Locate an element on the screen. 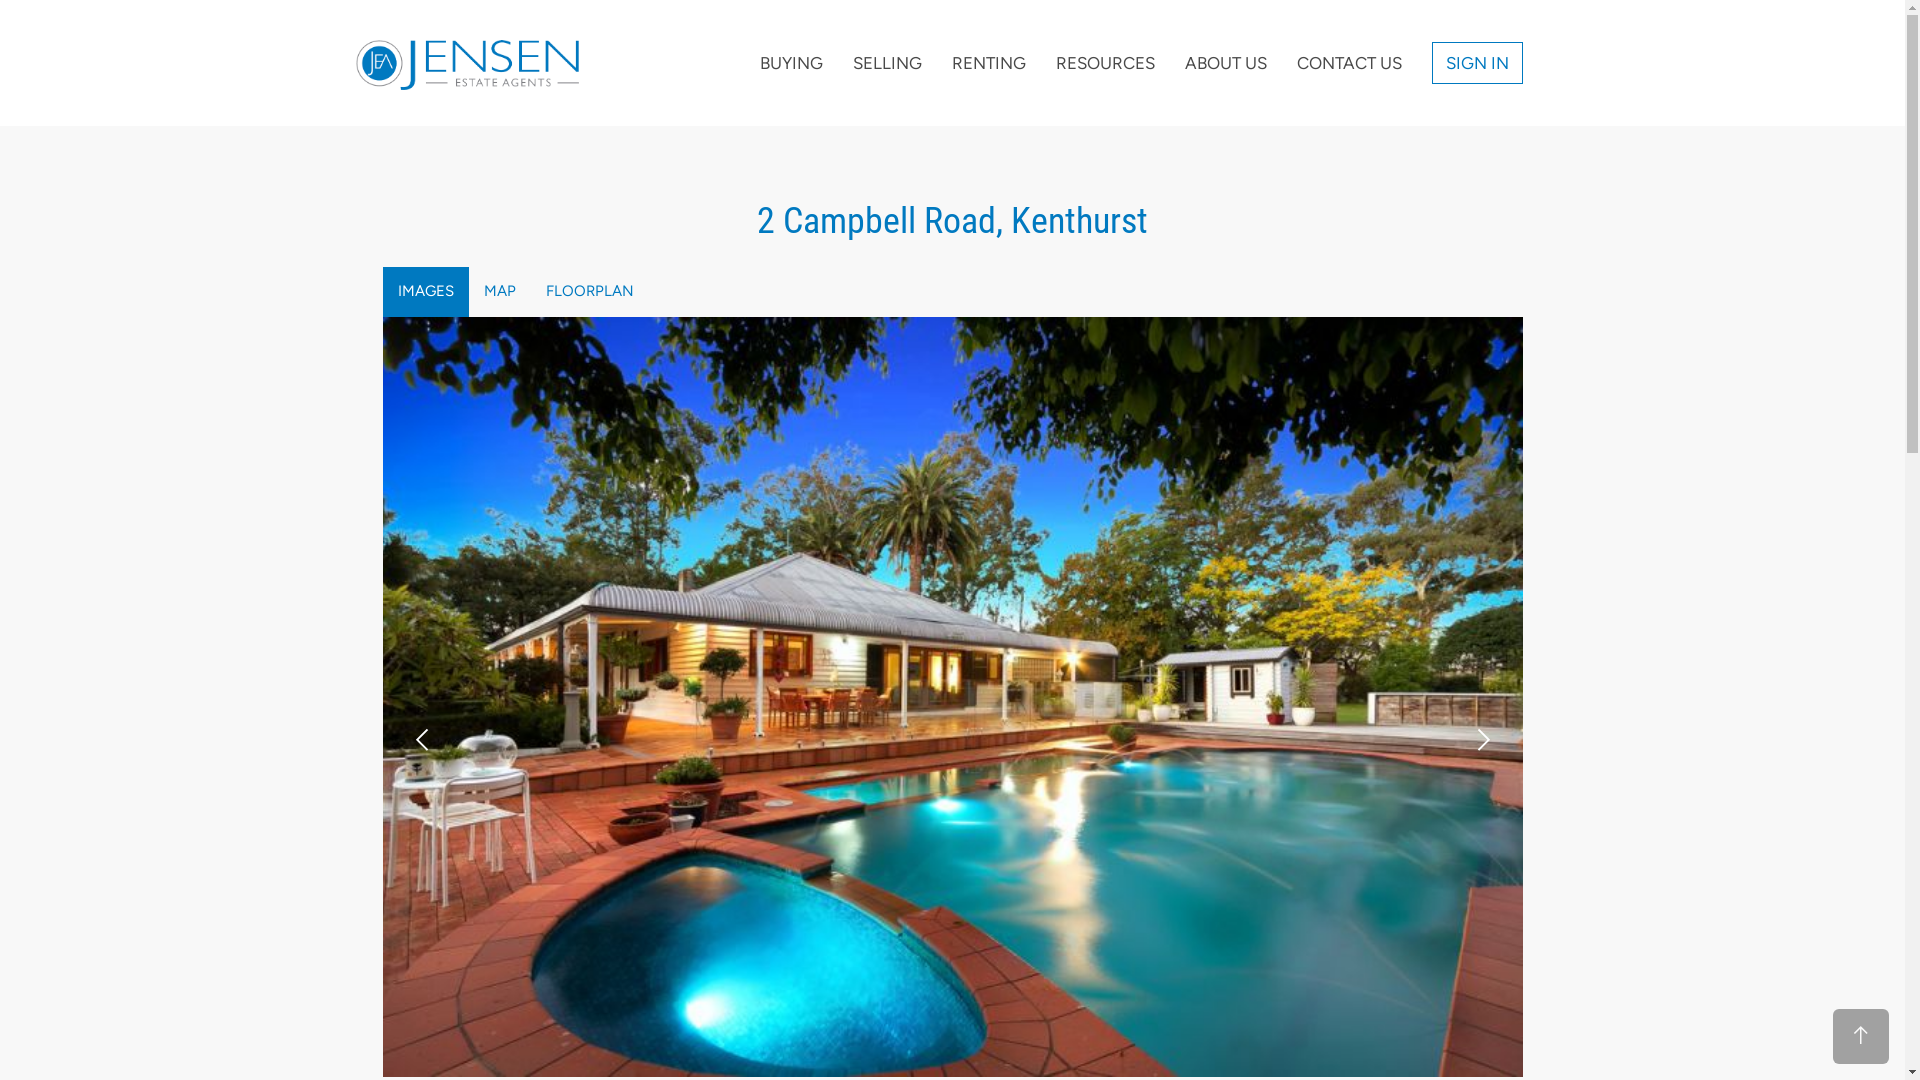 The image size is (1920, 1080). ABOUT US is located at coordinates (1226, 63).